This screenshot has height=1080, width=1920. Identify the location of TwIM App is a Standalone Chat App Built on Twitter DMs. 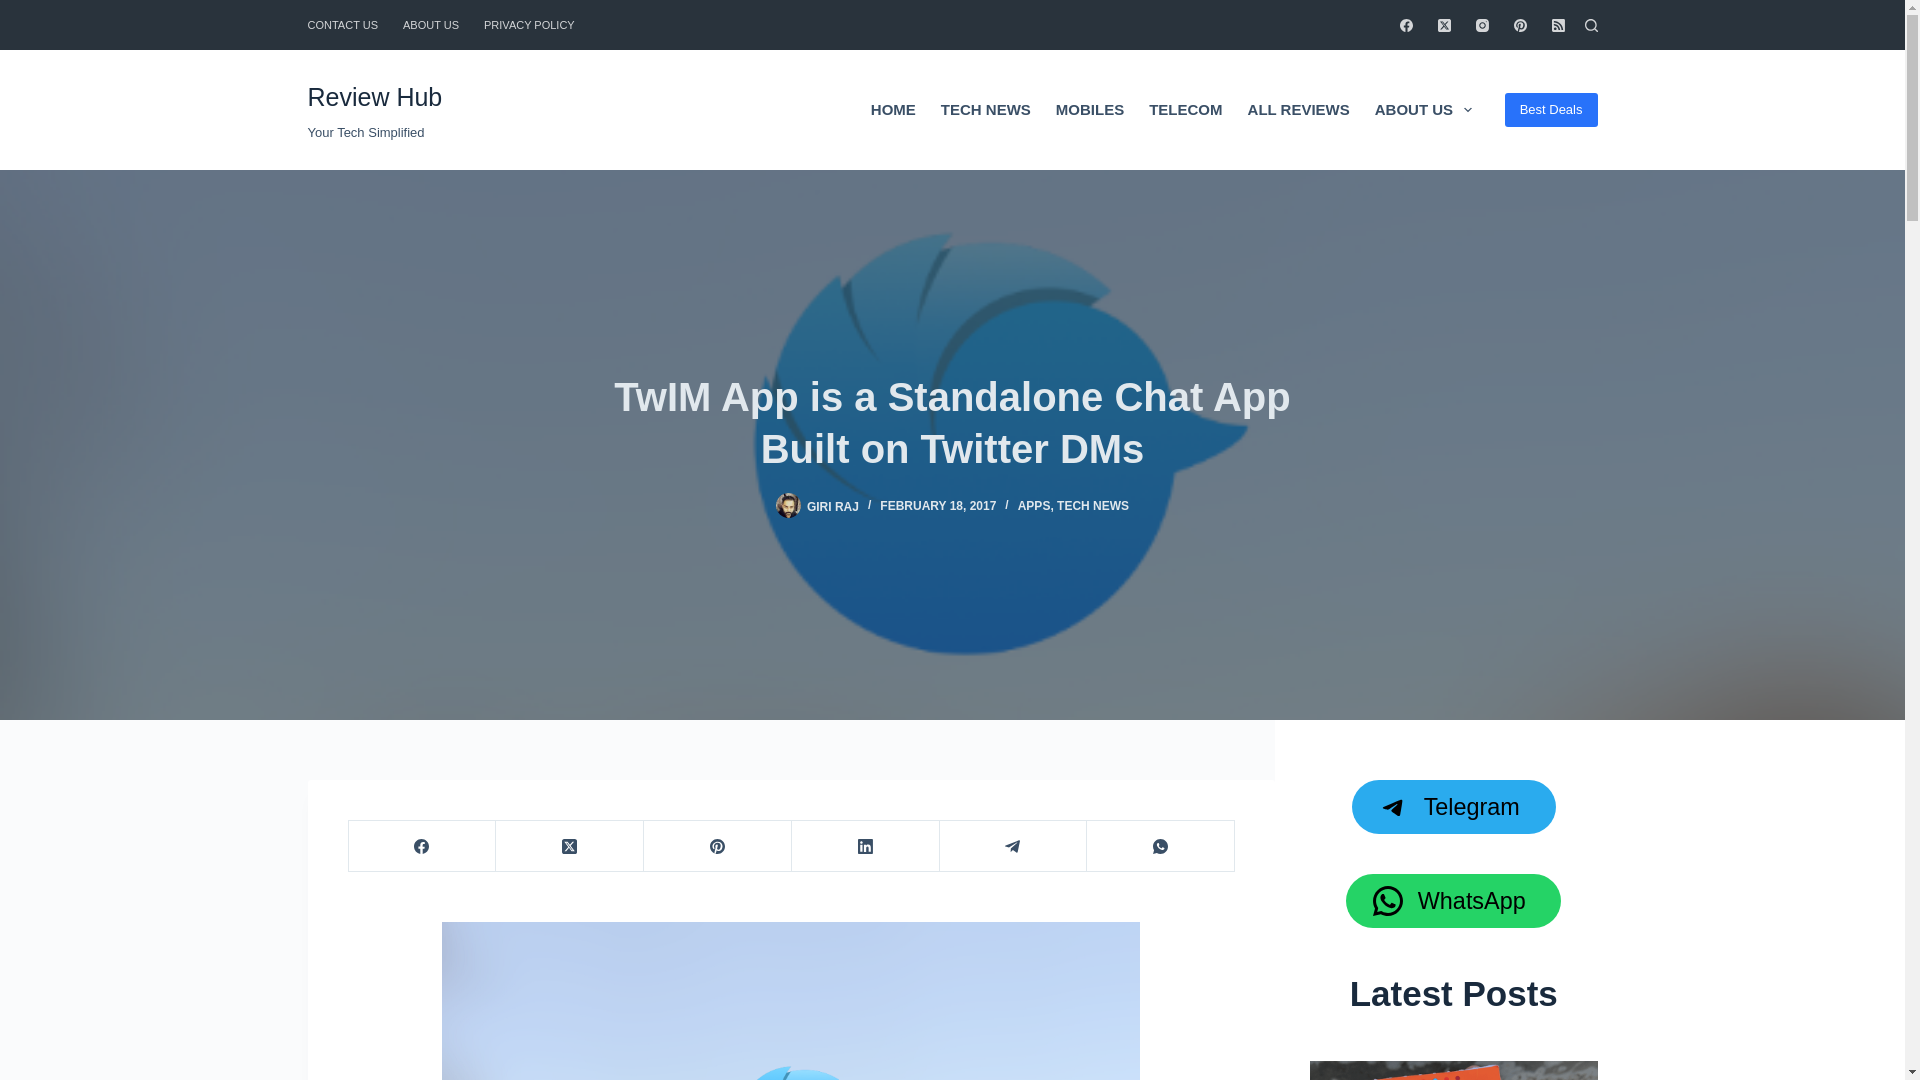
(952, 422).